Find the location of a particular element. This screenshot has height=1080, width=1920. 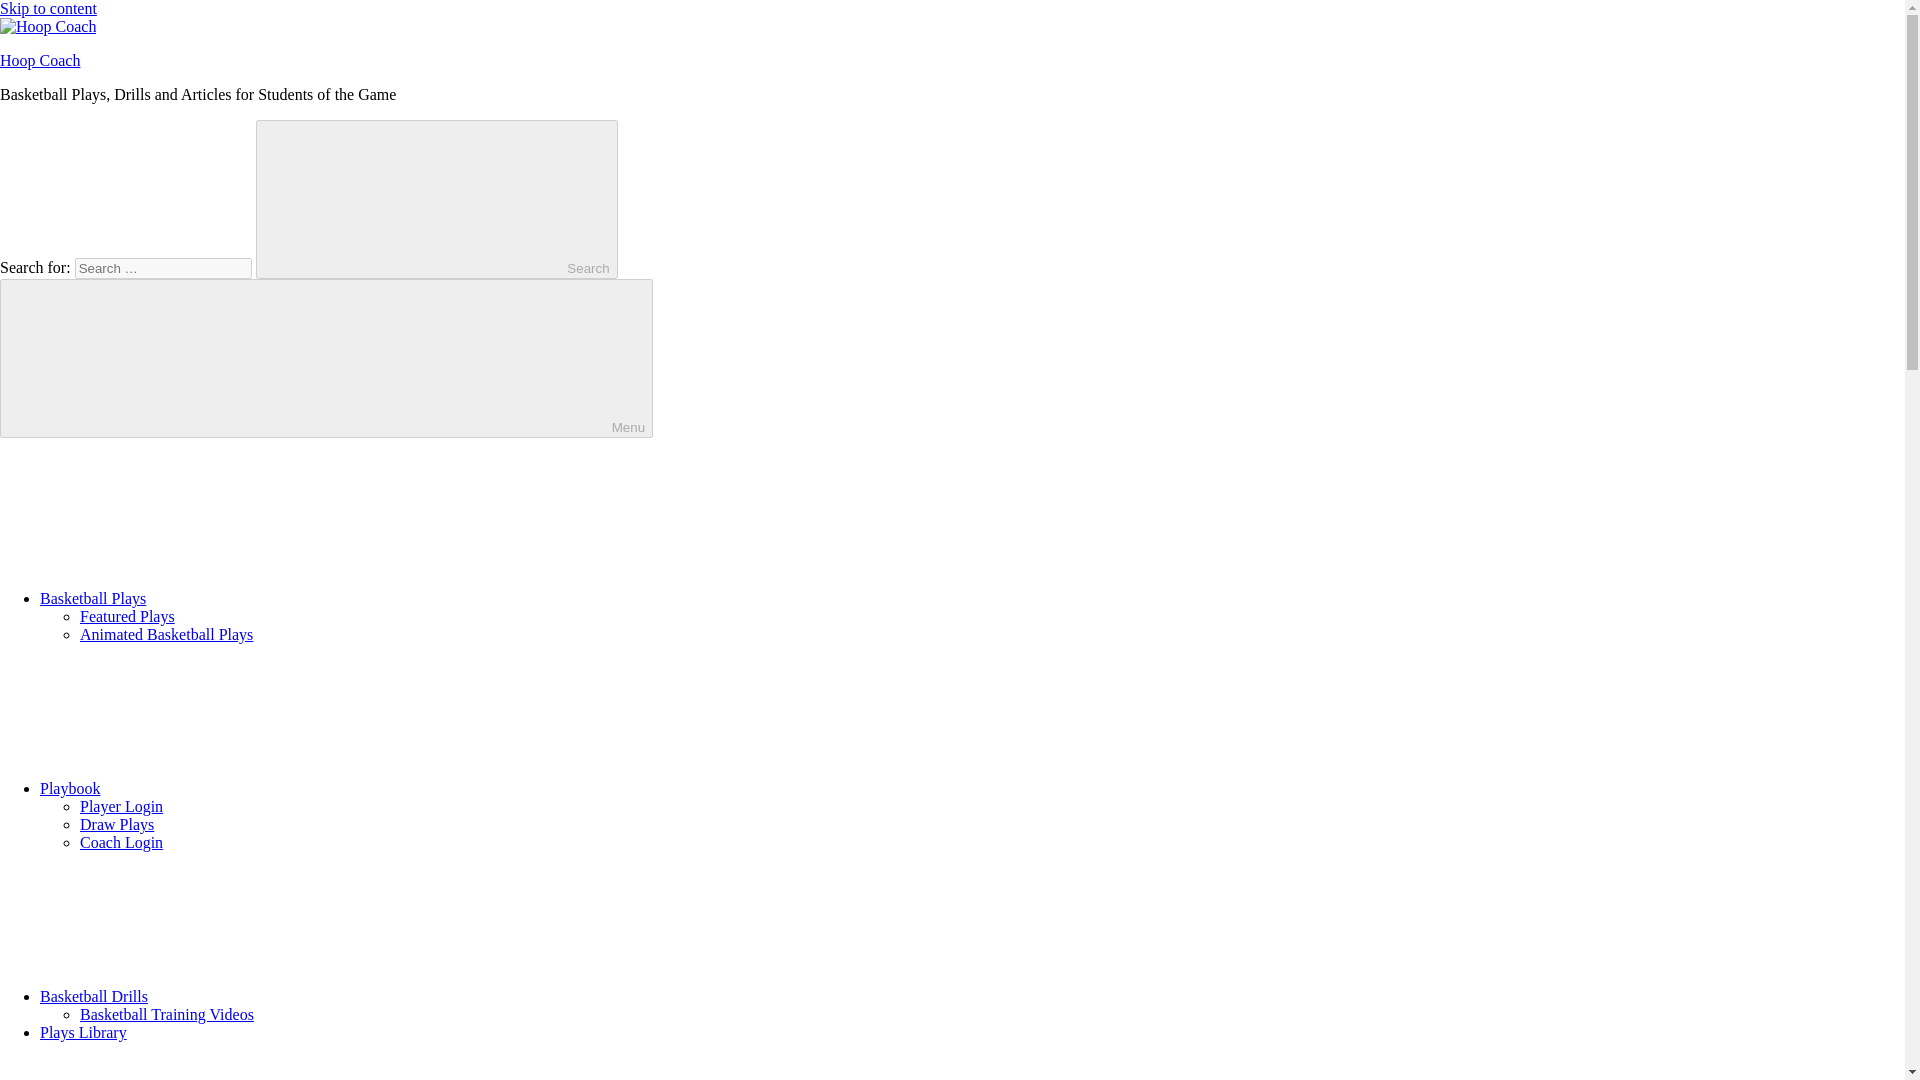

Coach Login is located at coordinates (122, 842).